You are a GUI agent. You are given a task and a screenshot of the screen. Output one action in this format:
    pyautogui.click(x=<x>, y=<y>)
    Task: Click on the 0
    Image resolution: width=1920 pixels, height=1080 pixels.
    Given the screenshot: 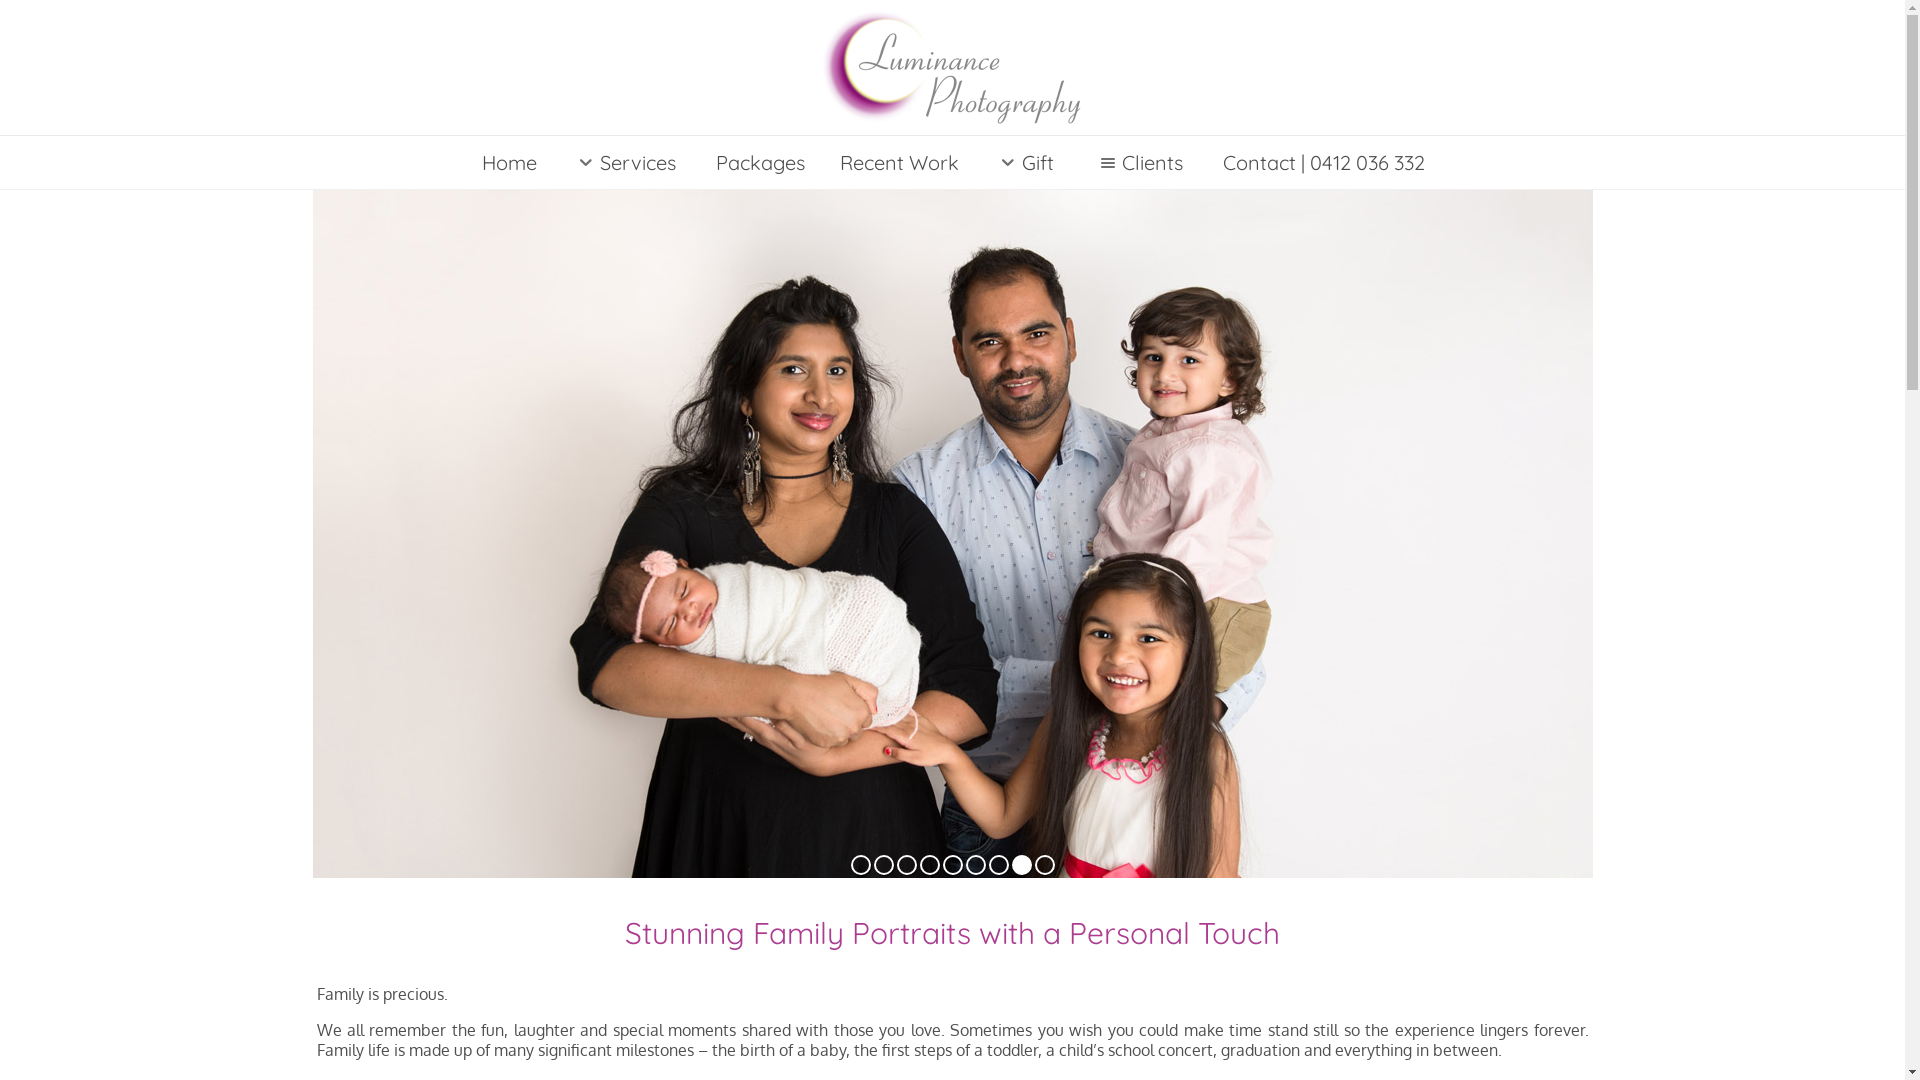 What is the action you would take?
    pyautogui.click(x=930, y=864)
    